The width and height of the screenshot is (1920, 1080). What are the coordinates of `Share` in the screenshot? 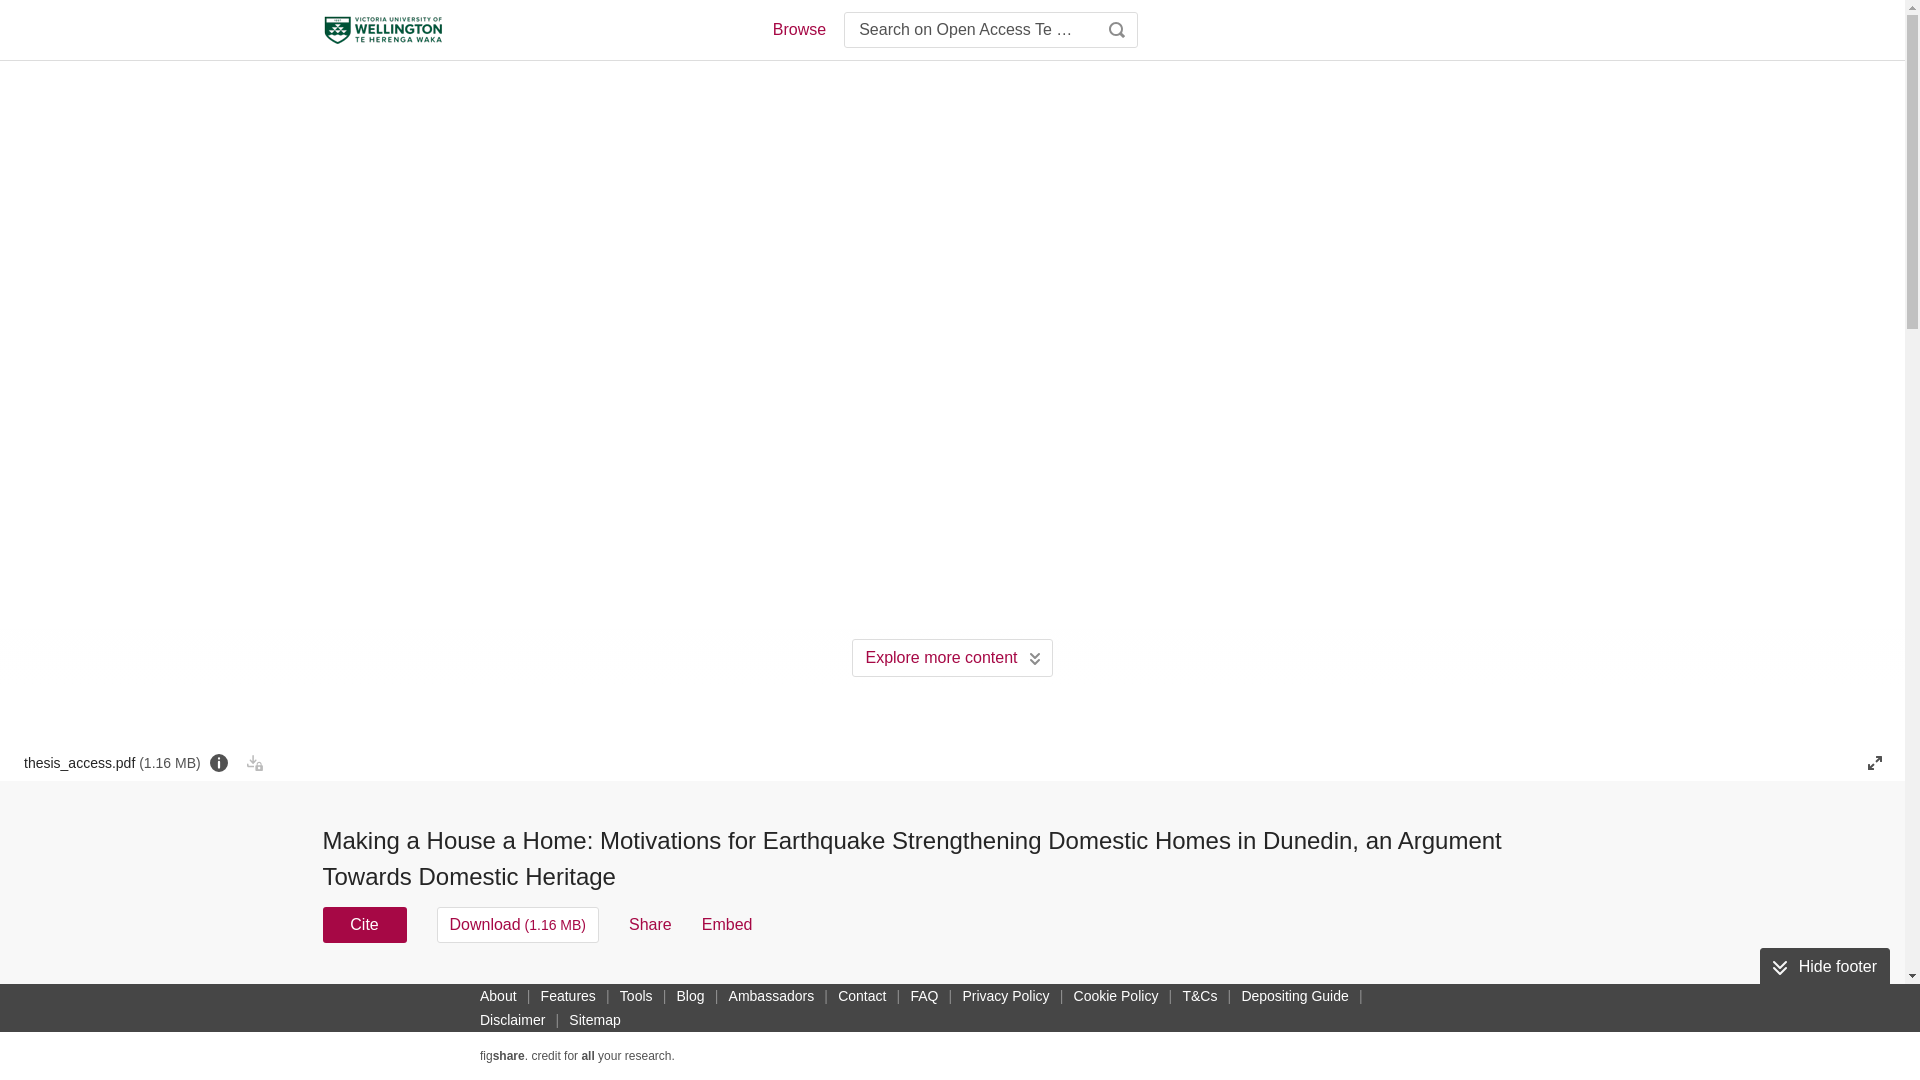 It's located at (650, 924).